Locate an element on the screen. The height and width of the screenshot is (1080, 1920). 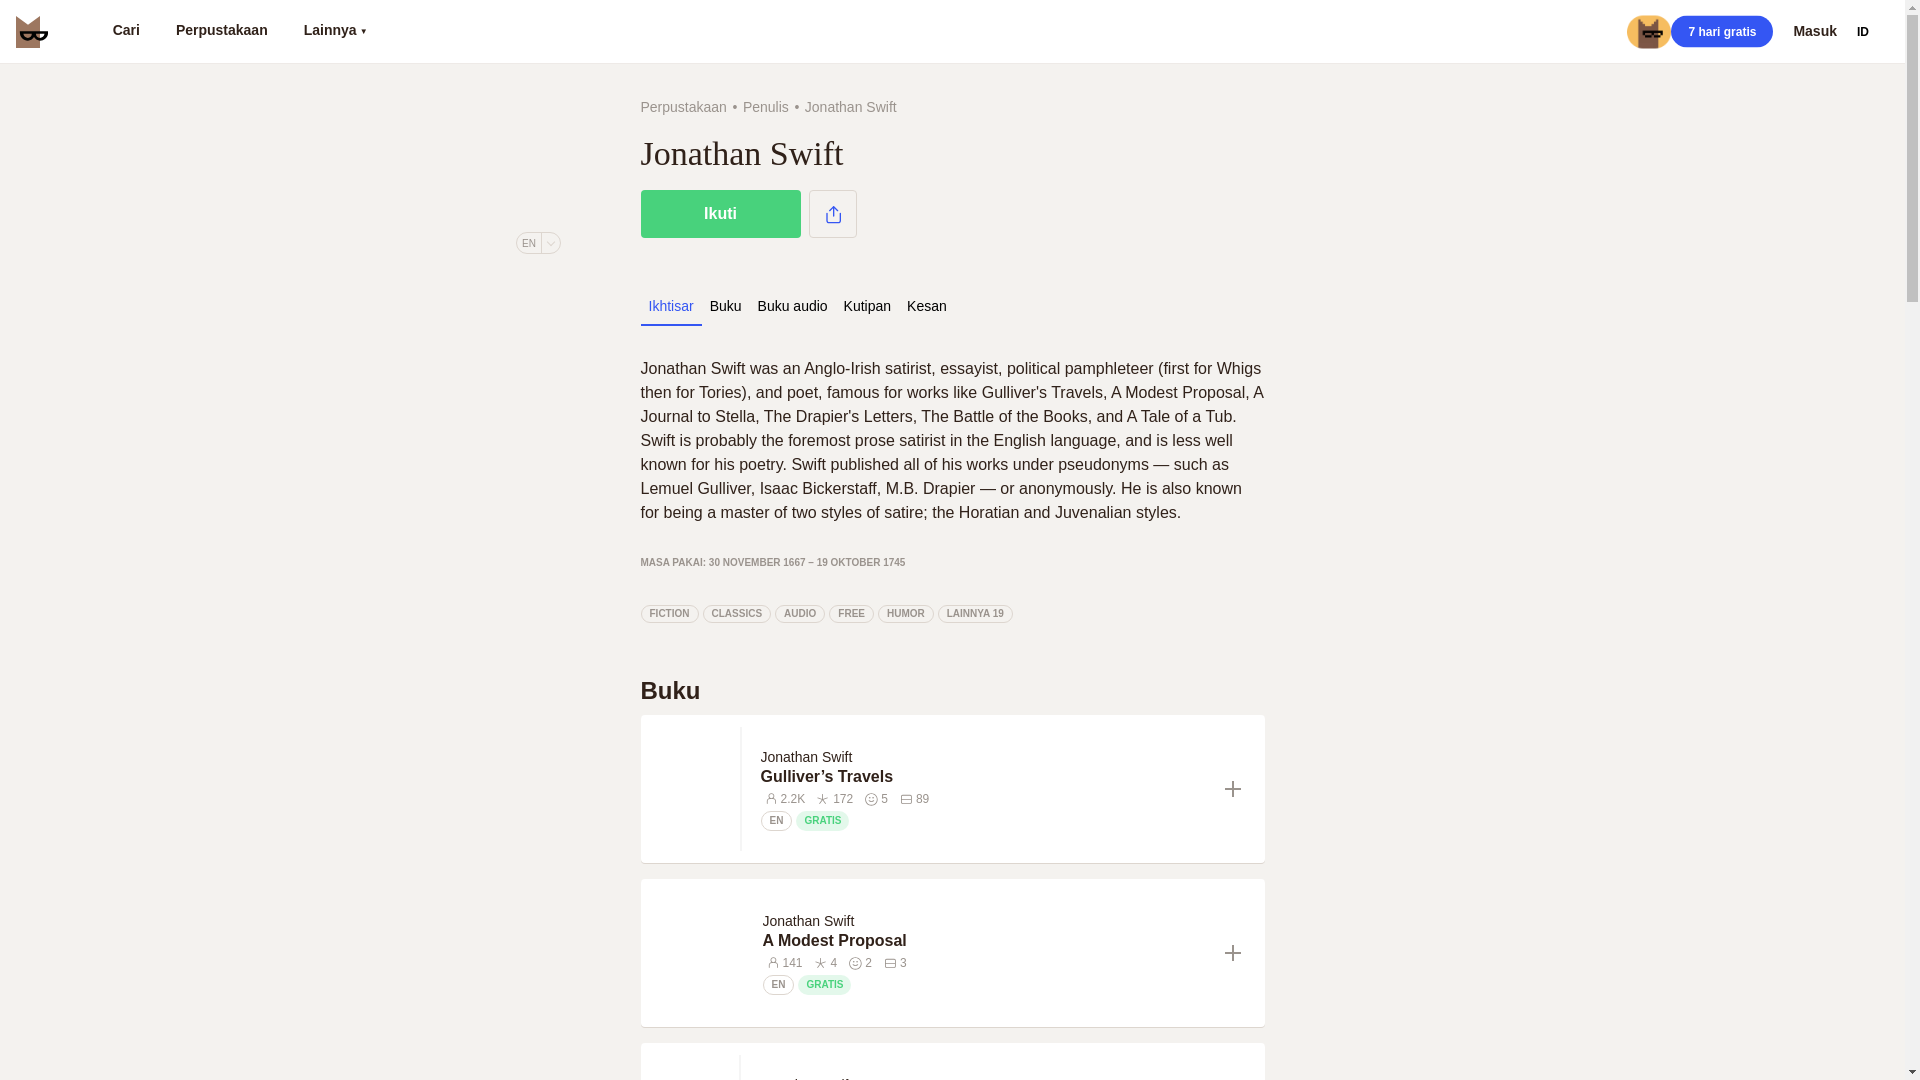
IkhtisarBukuBuku audioKutipanKesan is located at coordinates (796, 306).